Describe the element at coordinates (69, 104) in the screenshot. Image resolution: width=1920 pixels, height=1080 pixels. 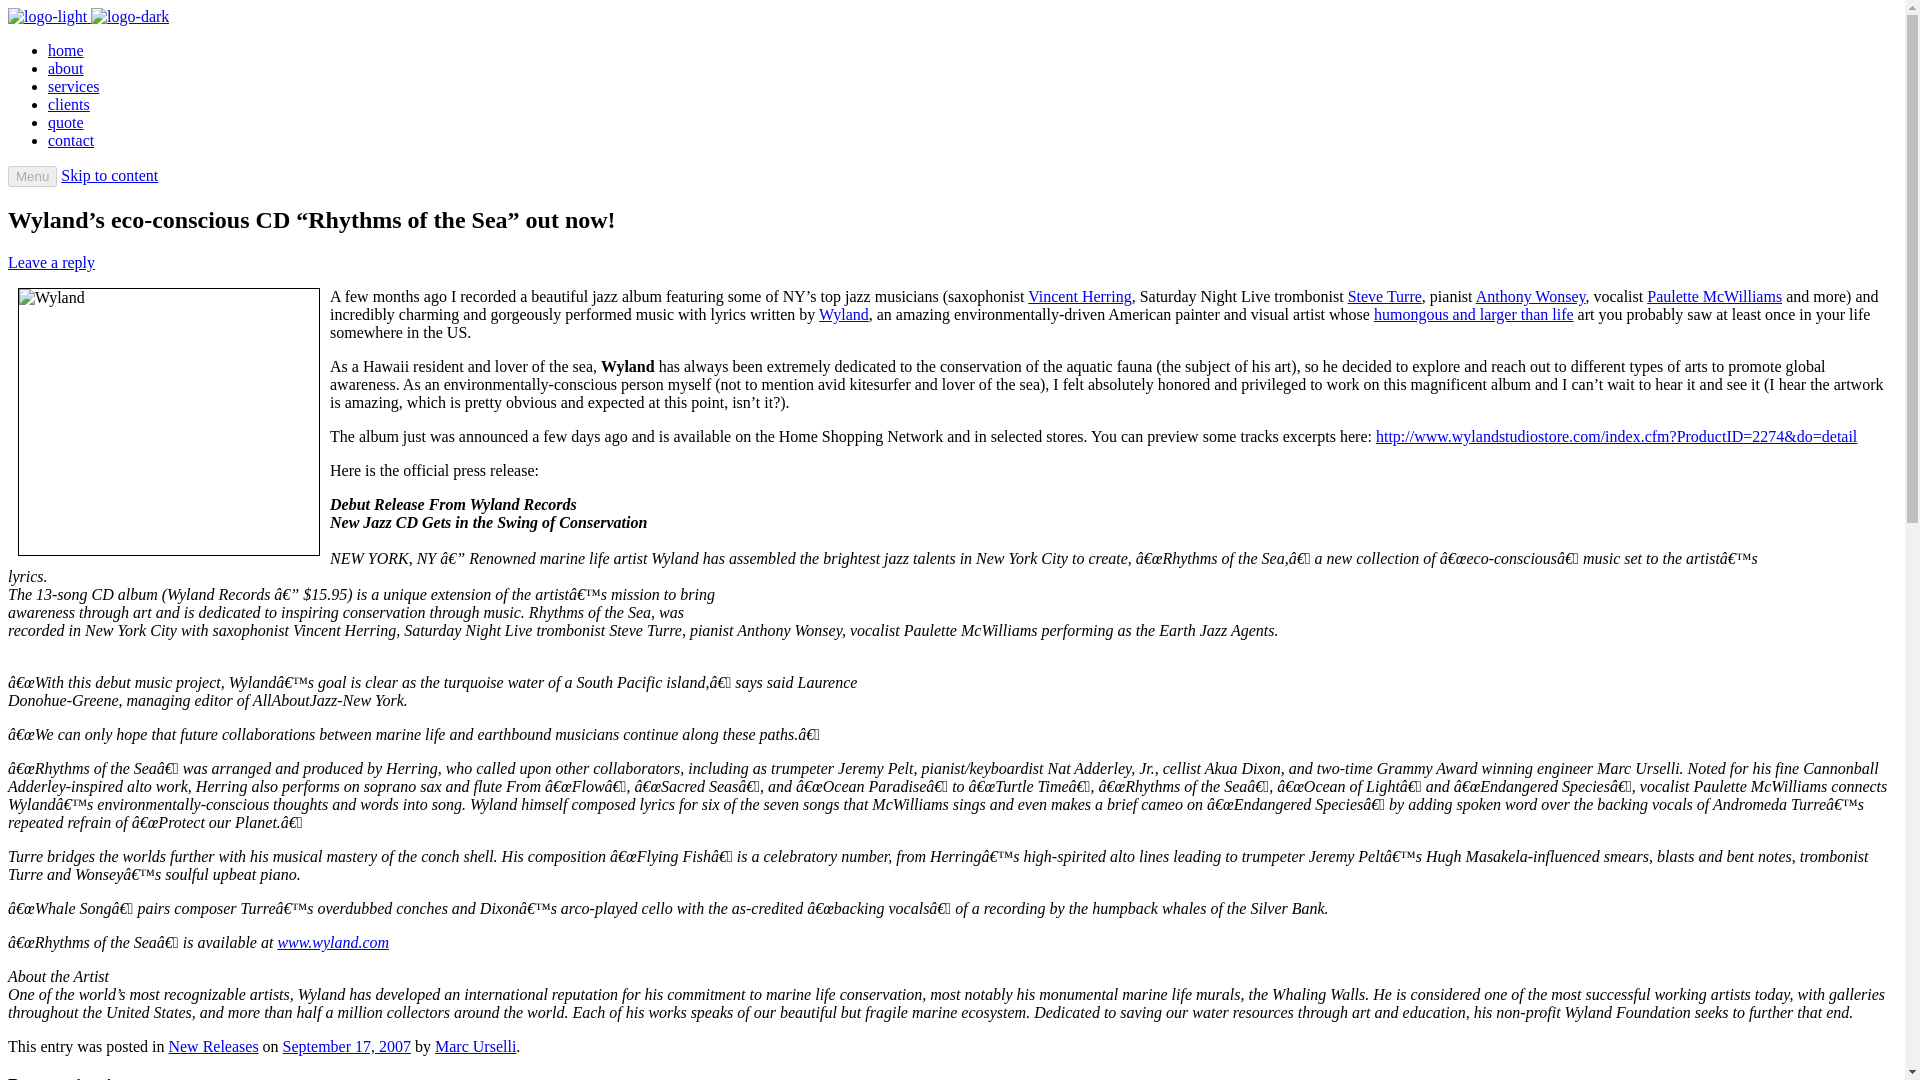
I see `clients` at that location.